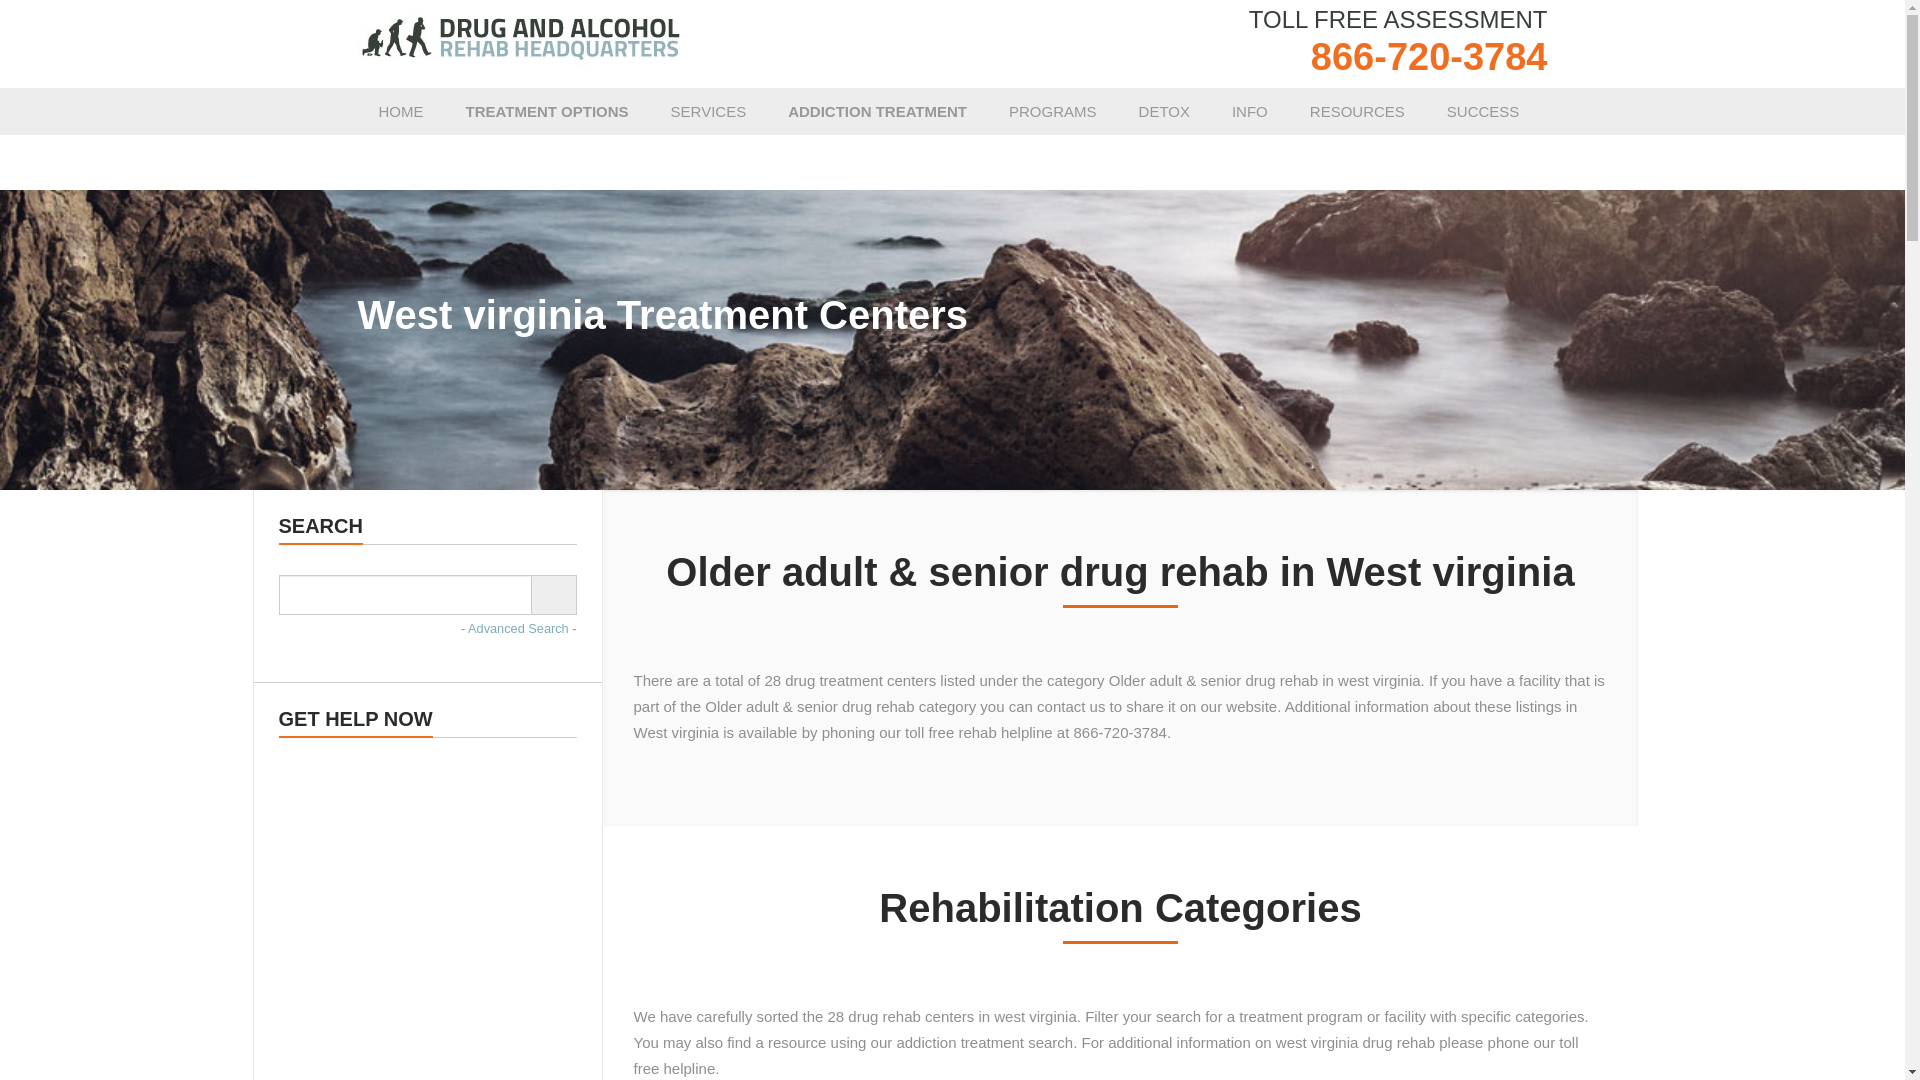 The image size is (1920, 1080). What do you see at coordinates (1052, 112) in the screenshot?
I see `PROGRAMS` at bounding box center [1052, 112].